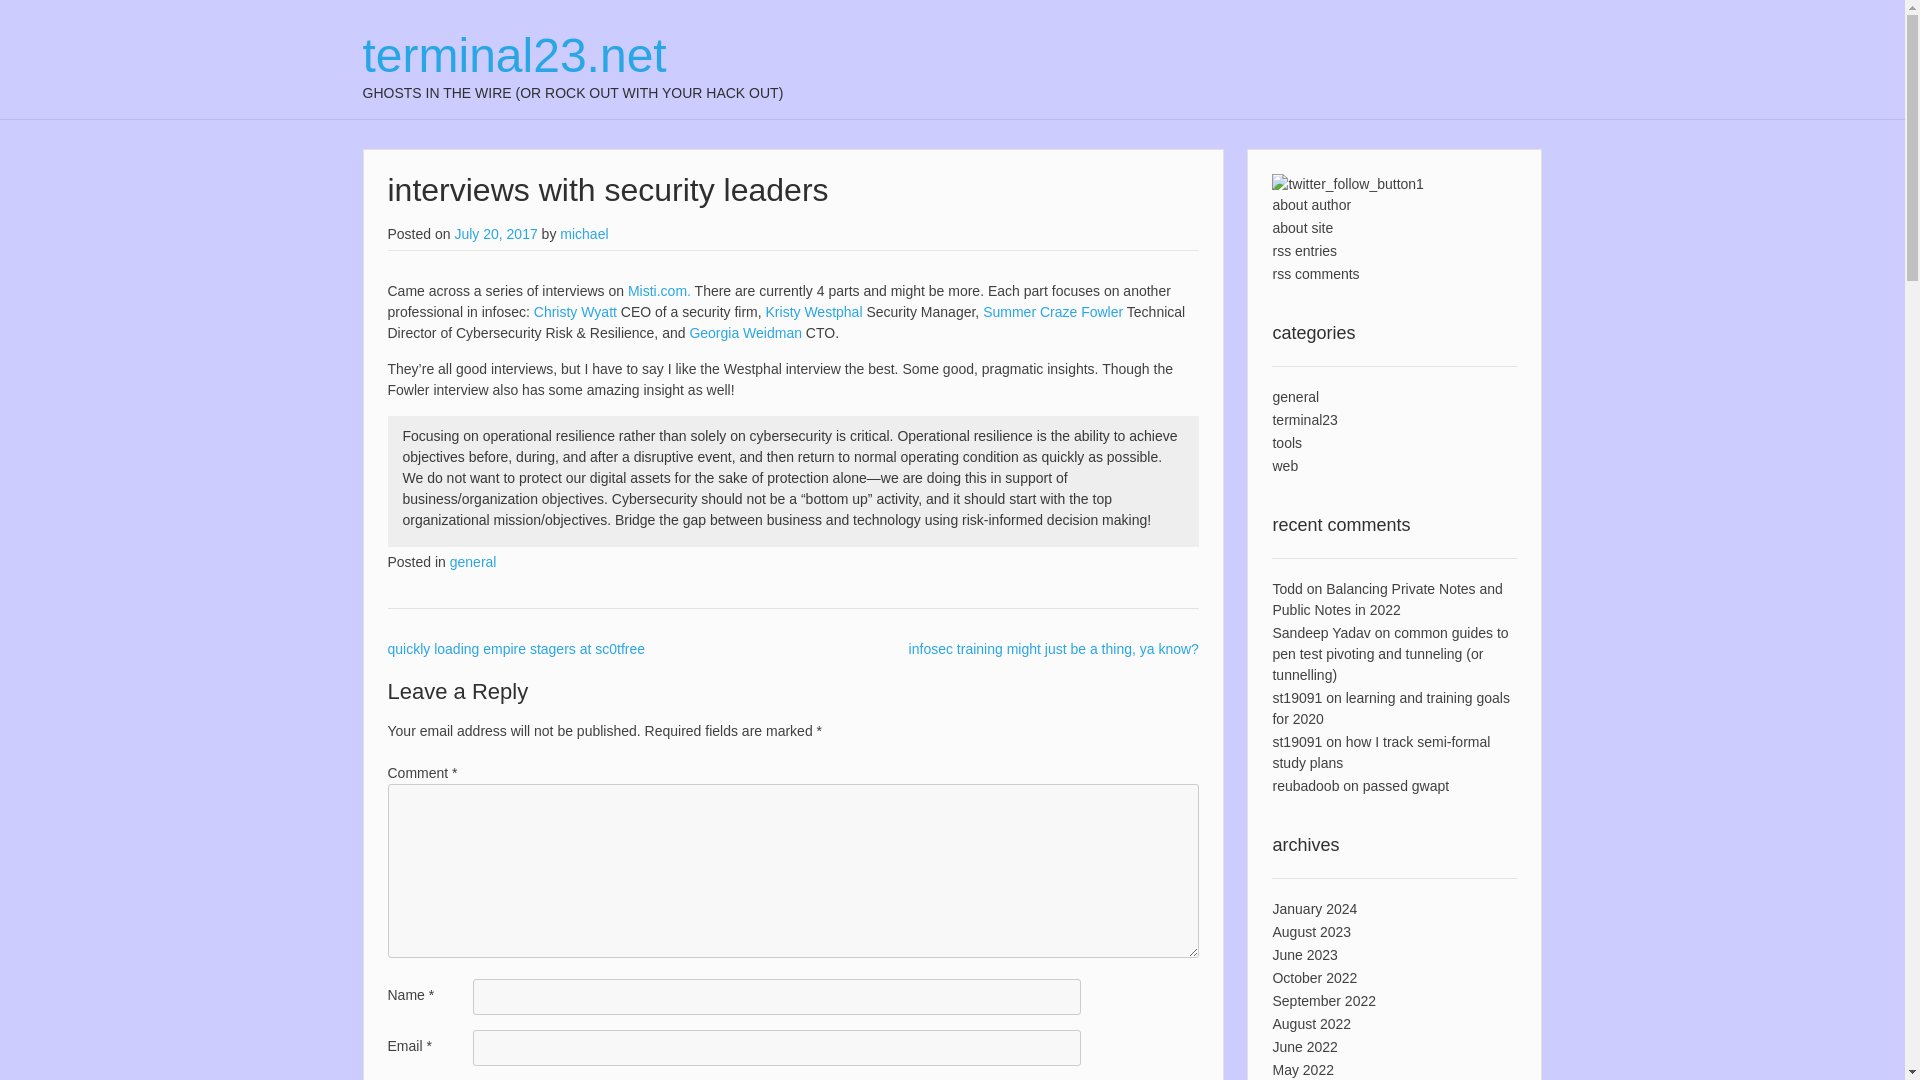  Describe the element at coordinates (572, 56) in the screenshot. I see `terminal23.net` at that location.